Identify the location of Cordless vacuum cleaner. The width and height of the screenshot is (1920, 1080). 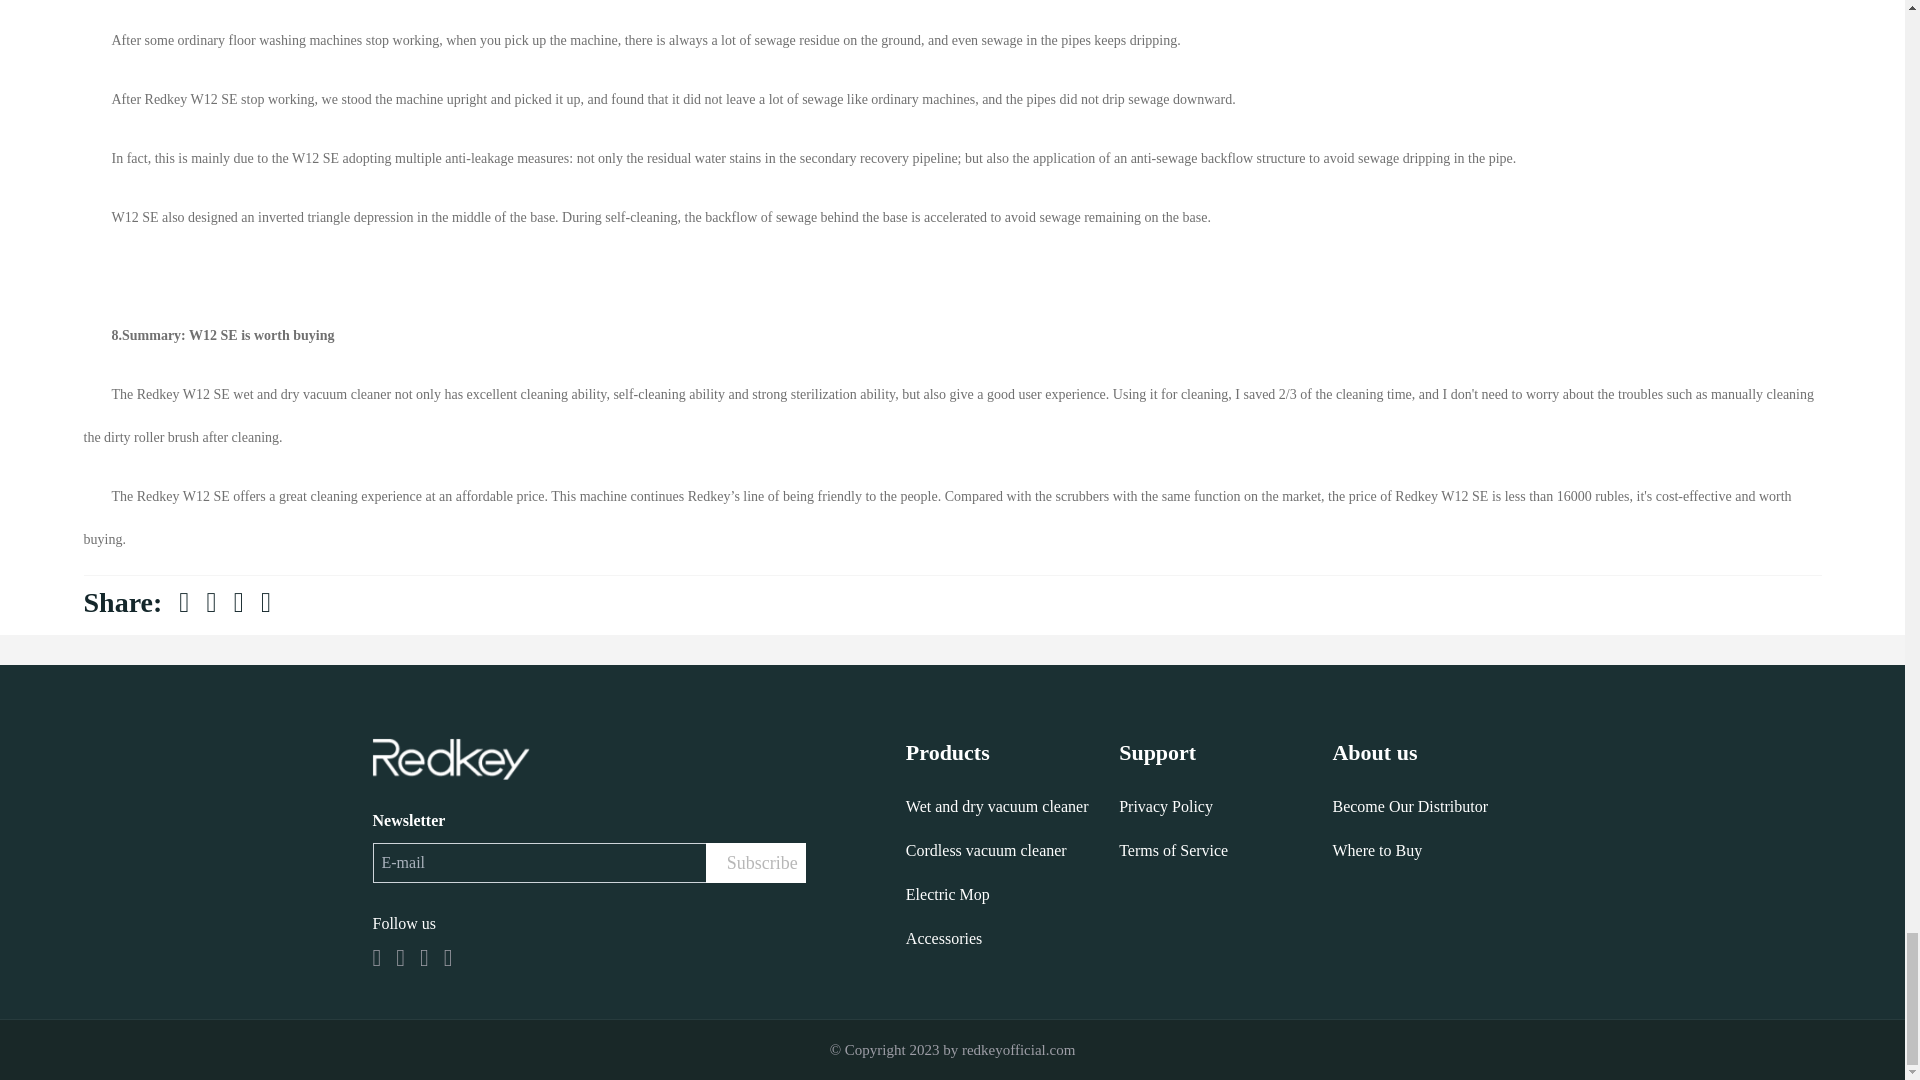
(1012, 850).